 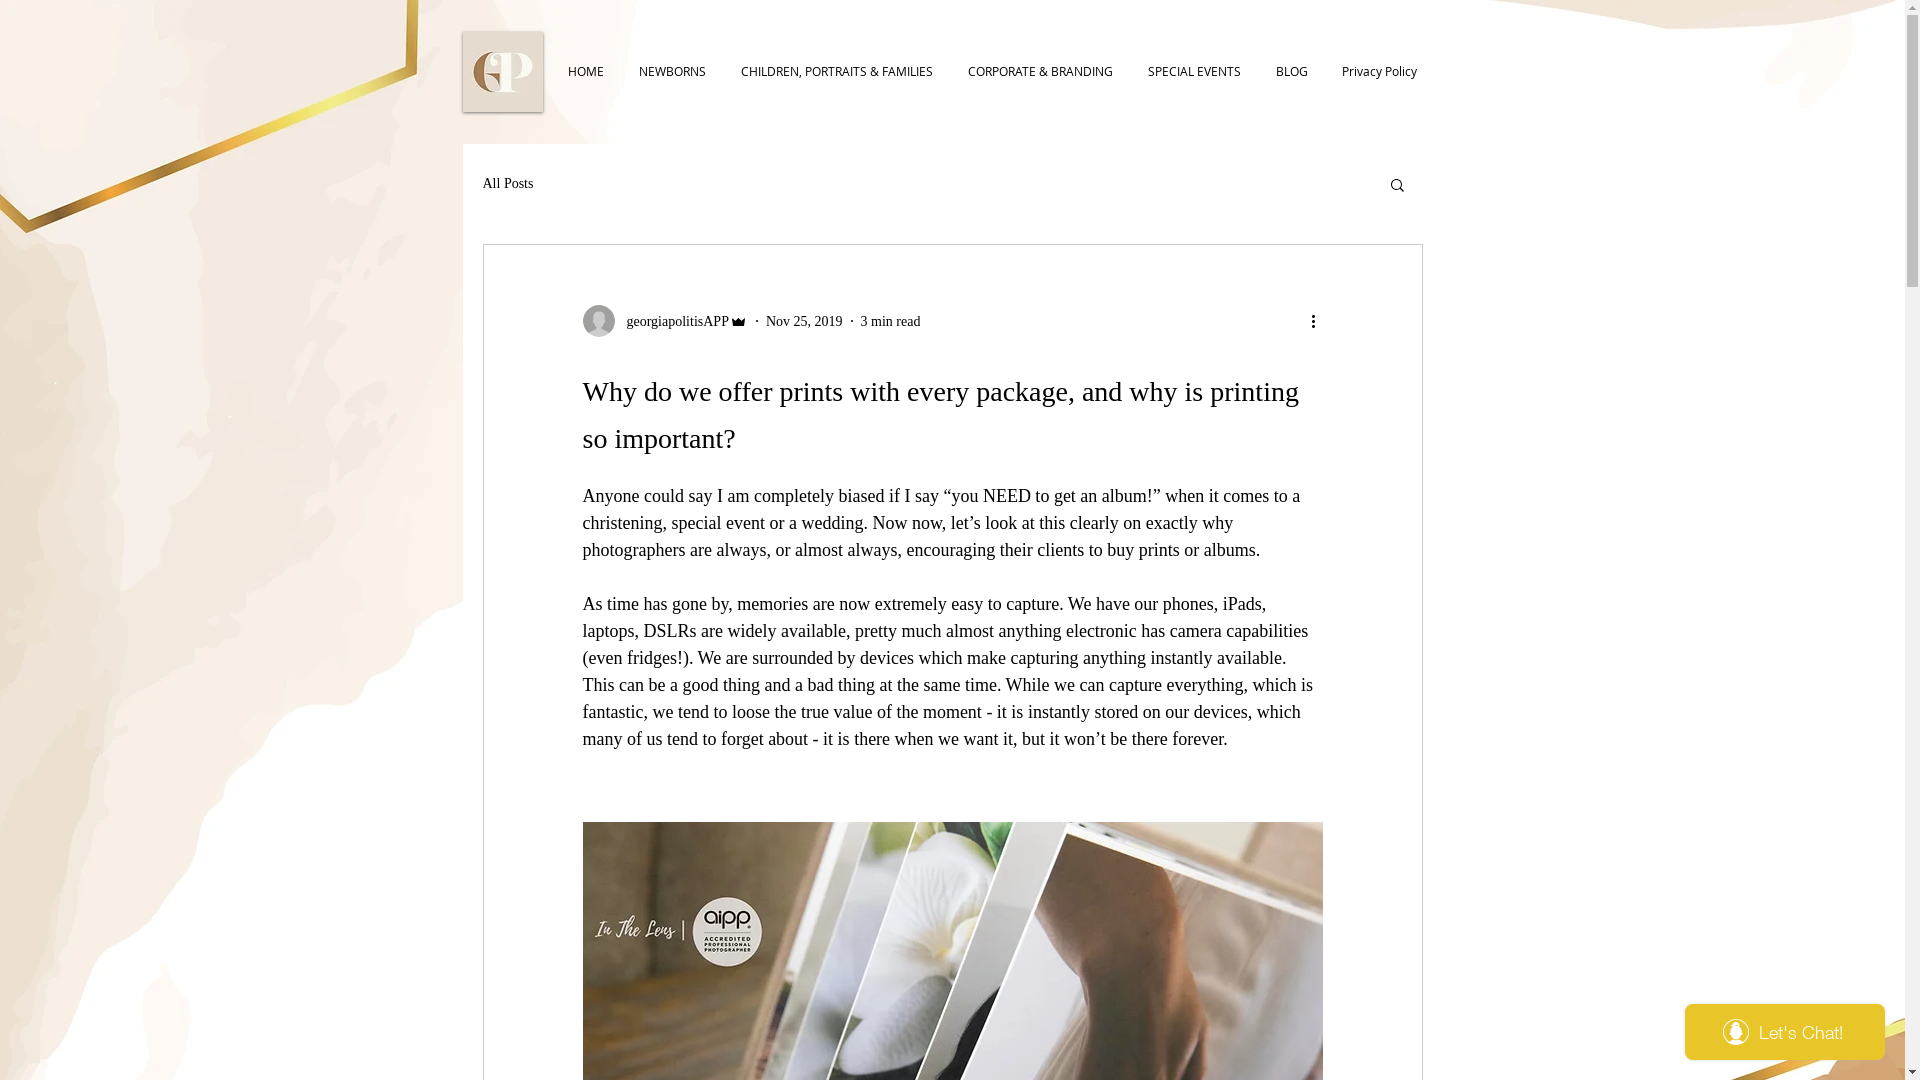 I want to click on CORPORATE & BRANDING, so click(x=1038, y=72).